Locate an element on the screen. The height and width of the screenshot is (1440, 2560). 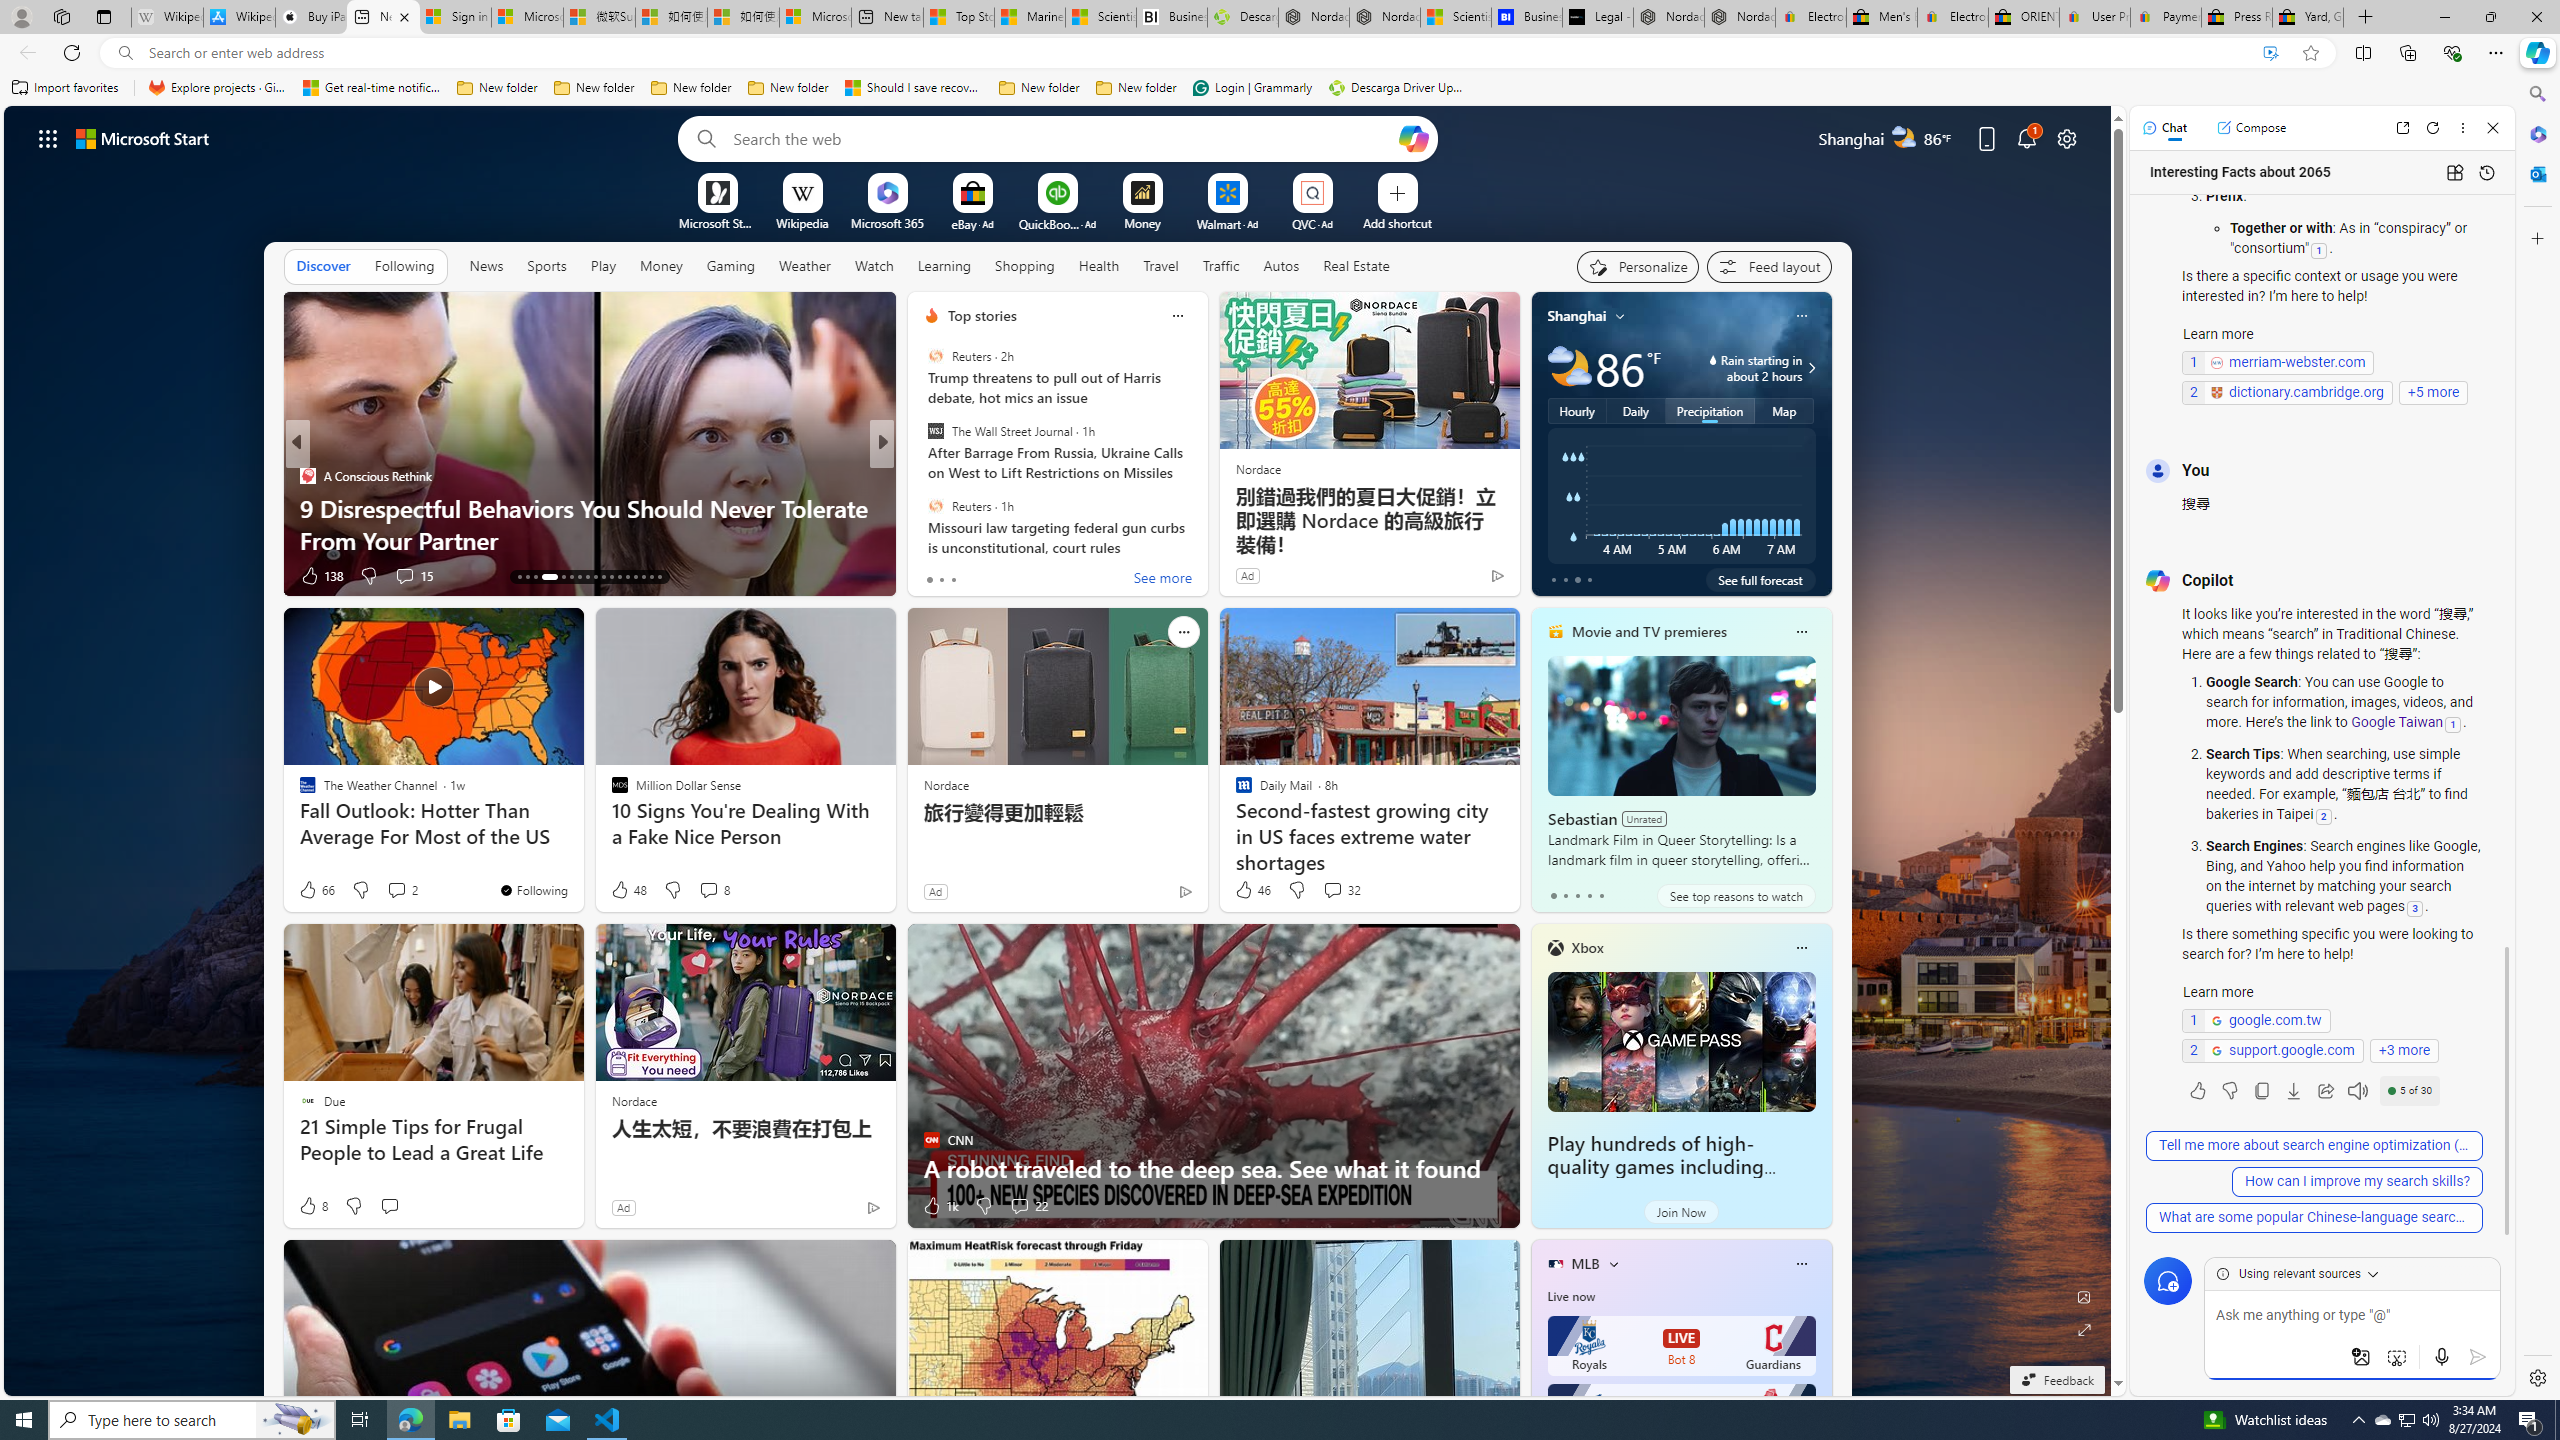
AutomationID: tab-17 is located at coordinates (558, 577).